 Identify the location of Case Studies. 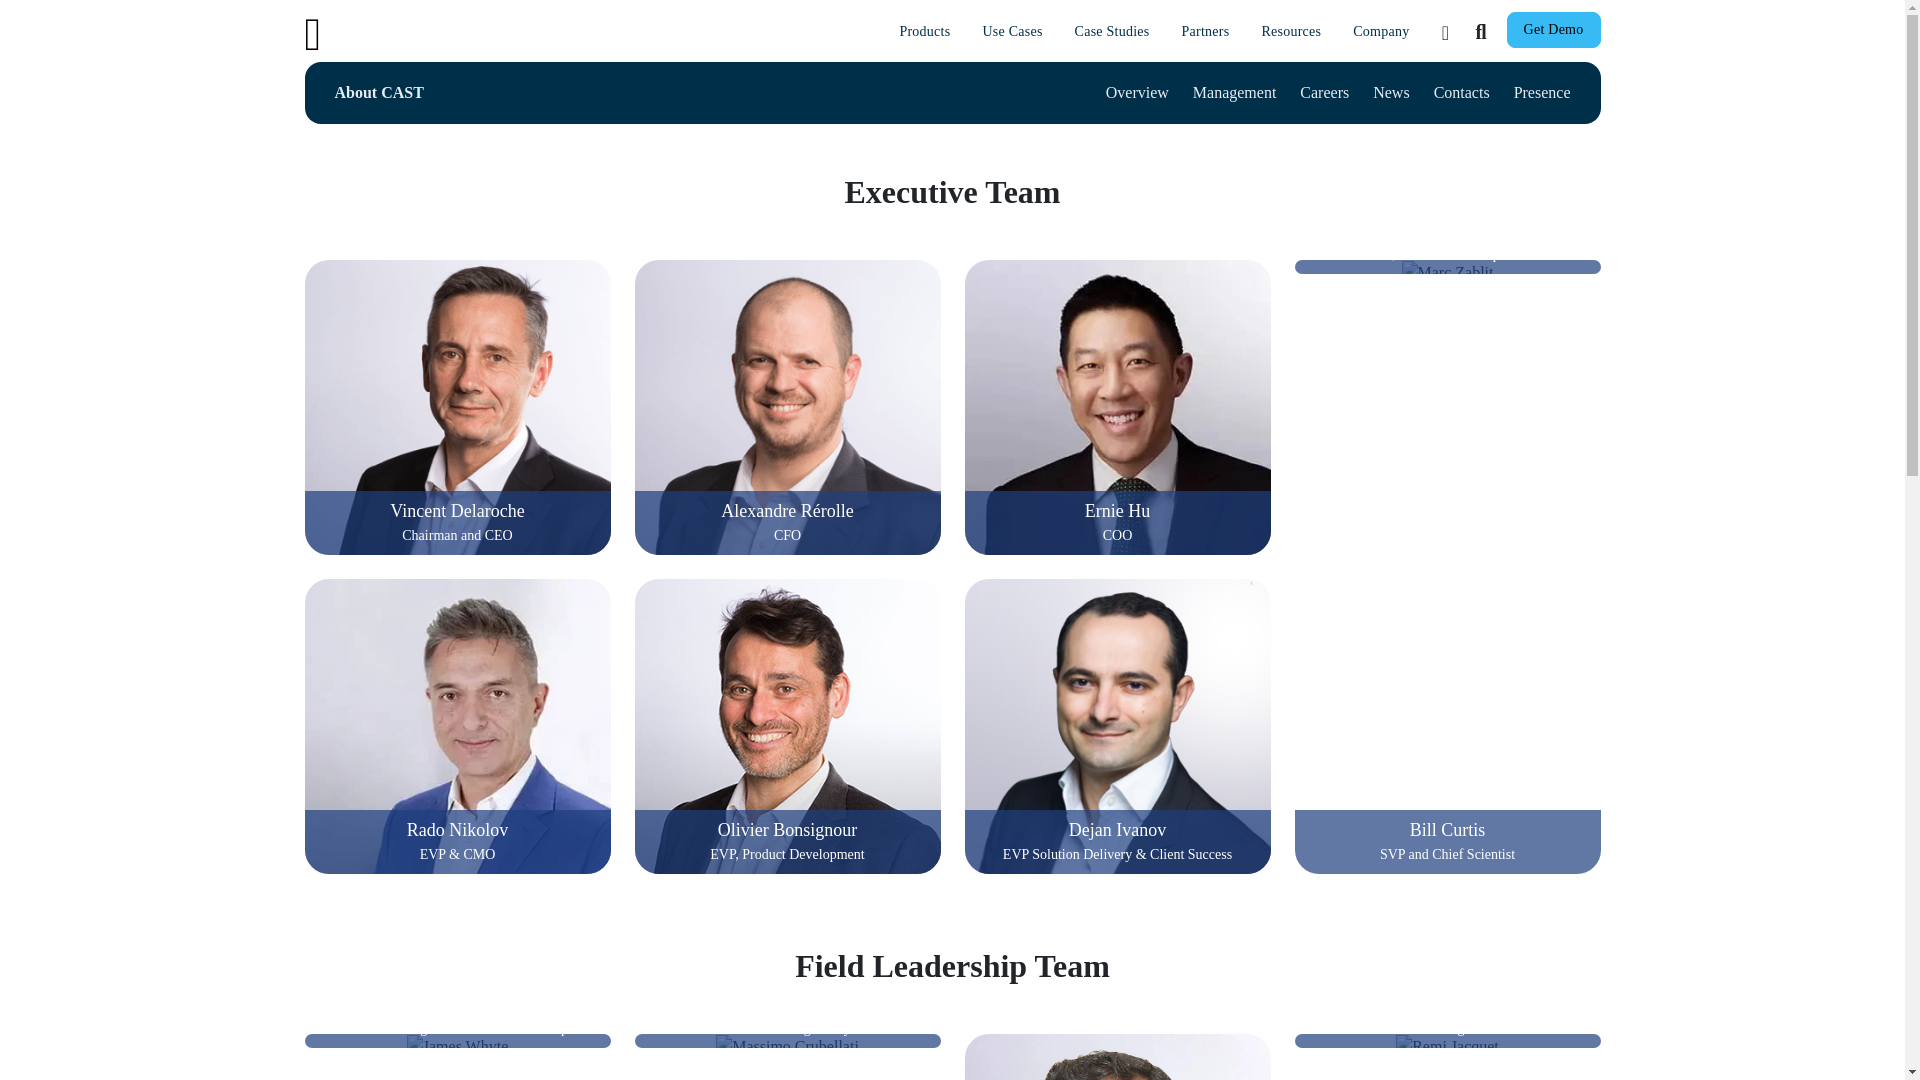
(1112, 30).